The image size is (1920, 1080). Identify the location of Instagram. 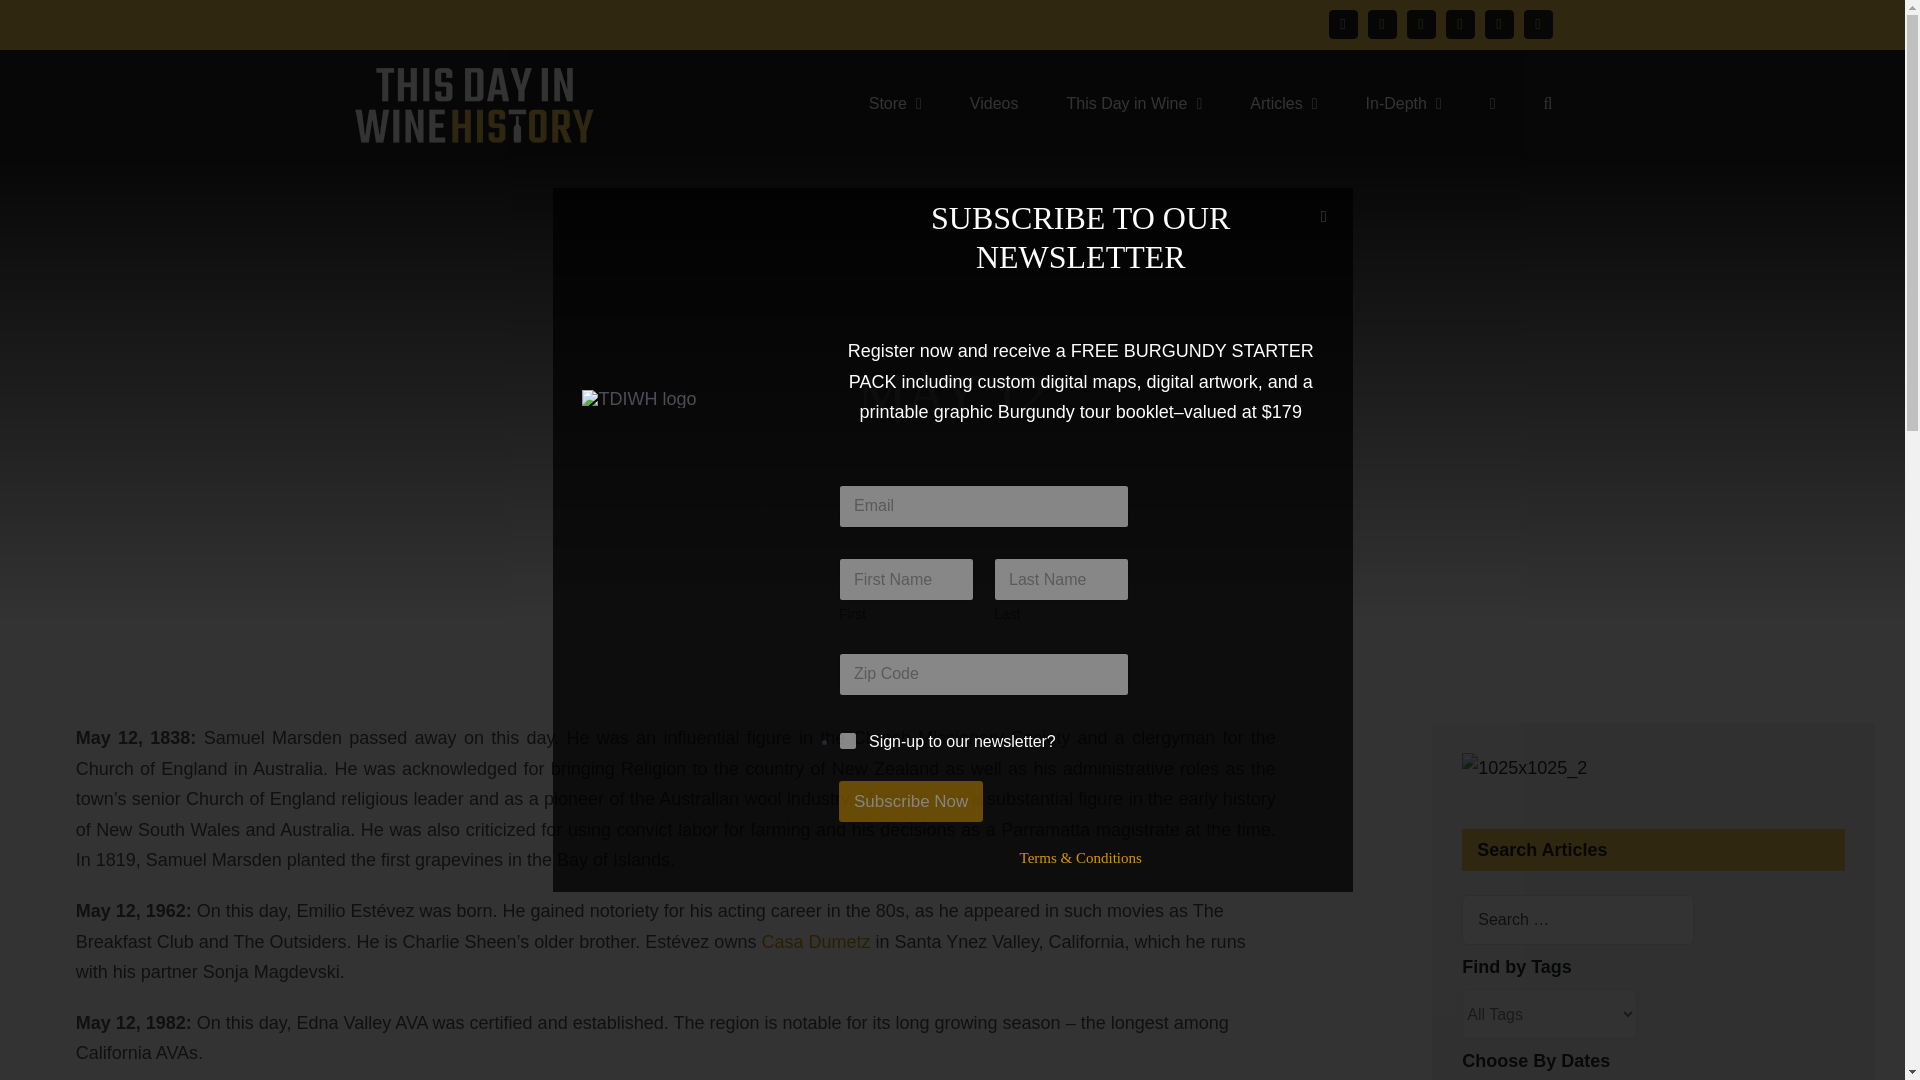
(1420, 24).